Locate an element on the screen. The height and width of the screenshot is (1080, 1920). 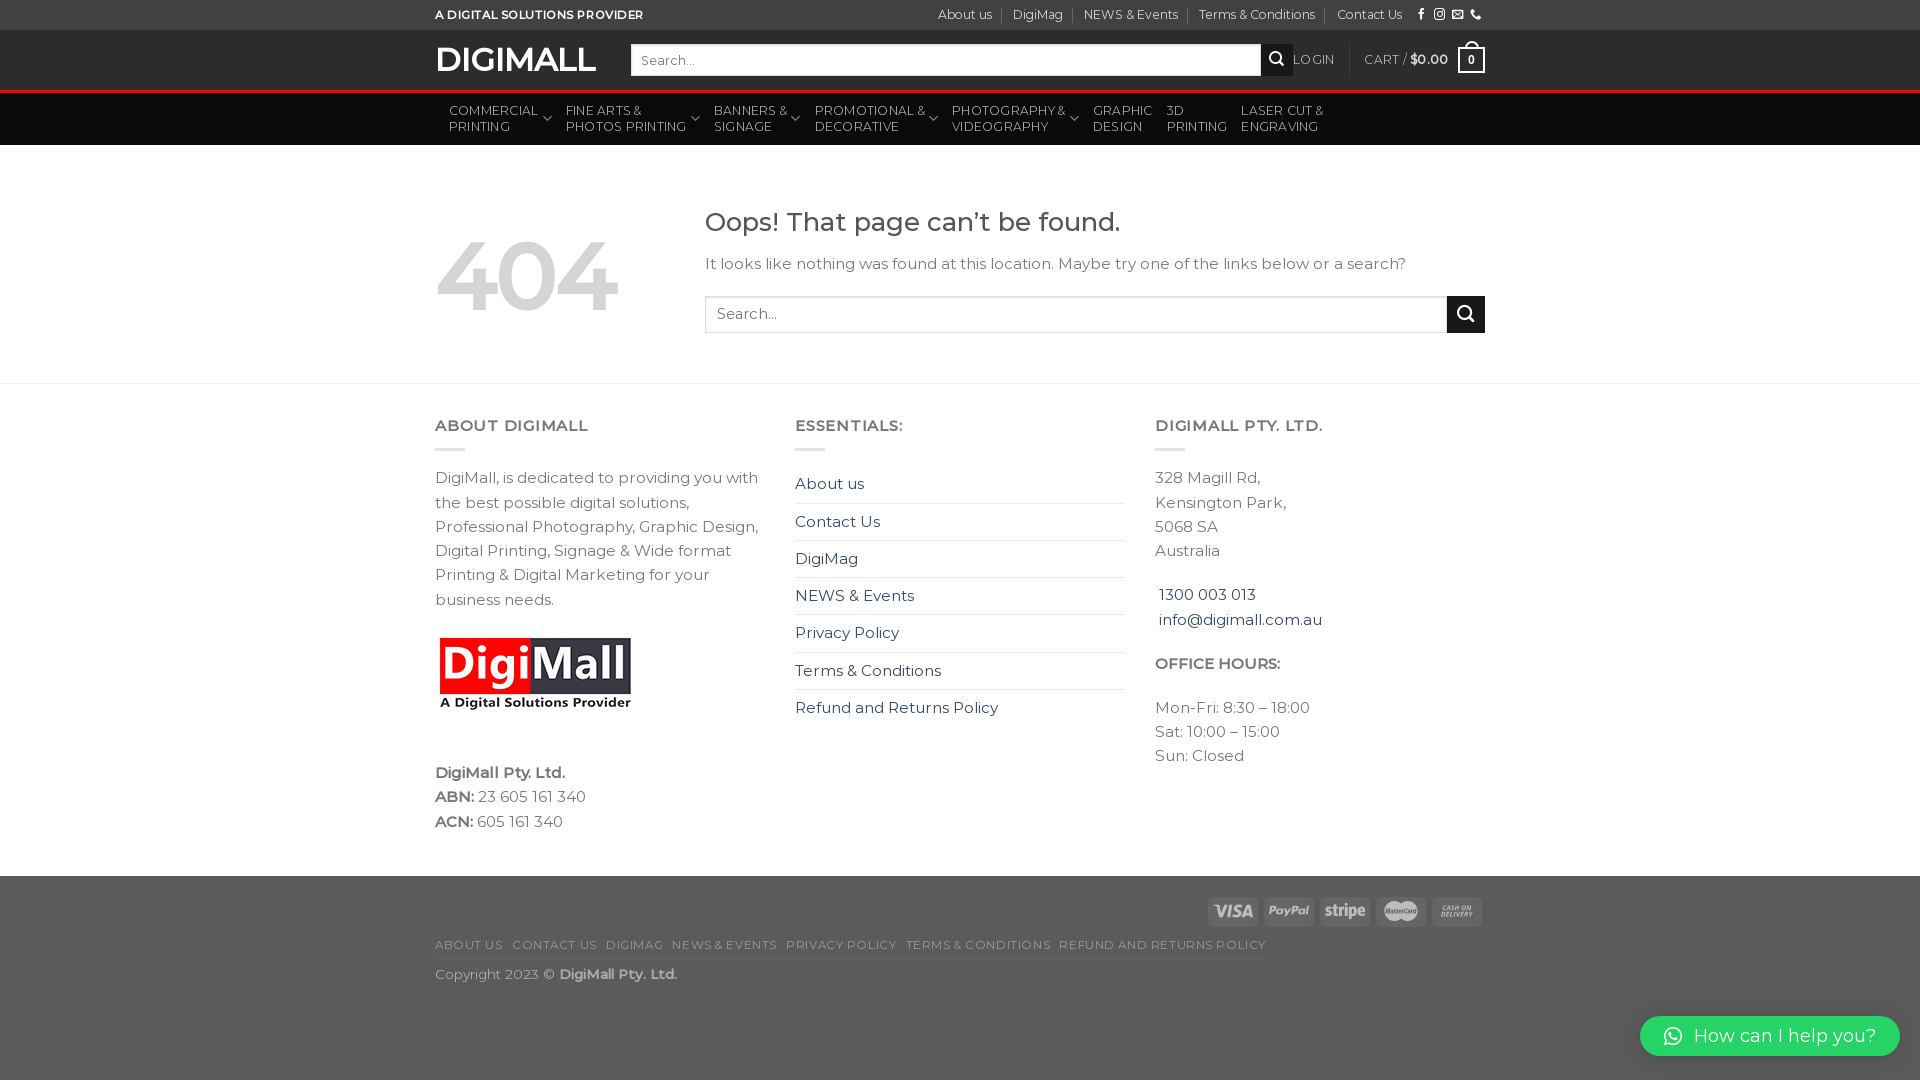
ABOUT US is located at coordinates (469, 945).